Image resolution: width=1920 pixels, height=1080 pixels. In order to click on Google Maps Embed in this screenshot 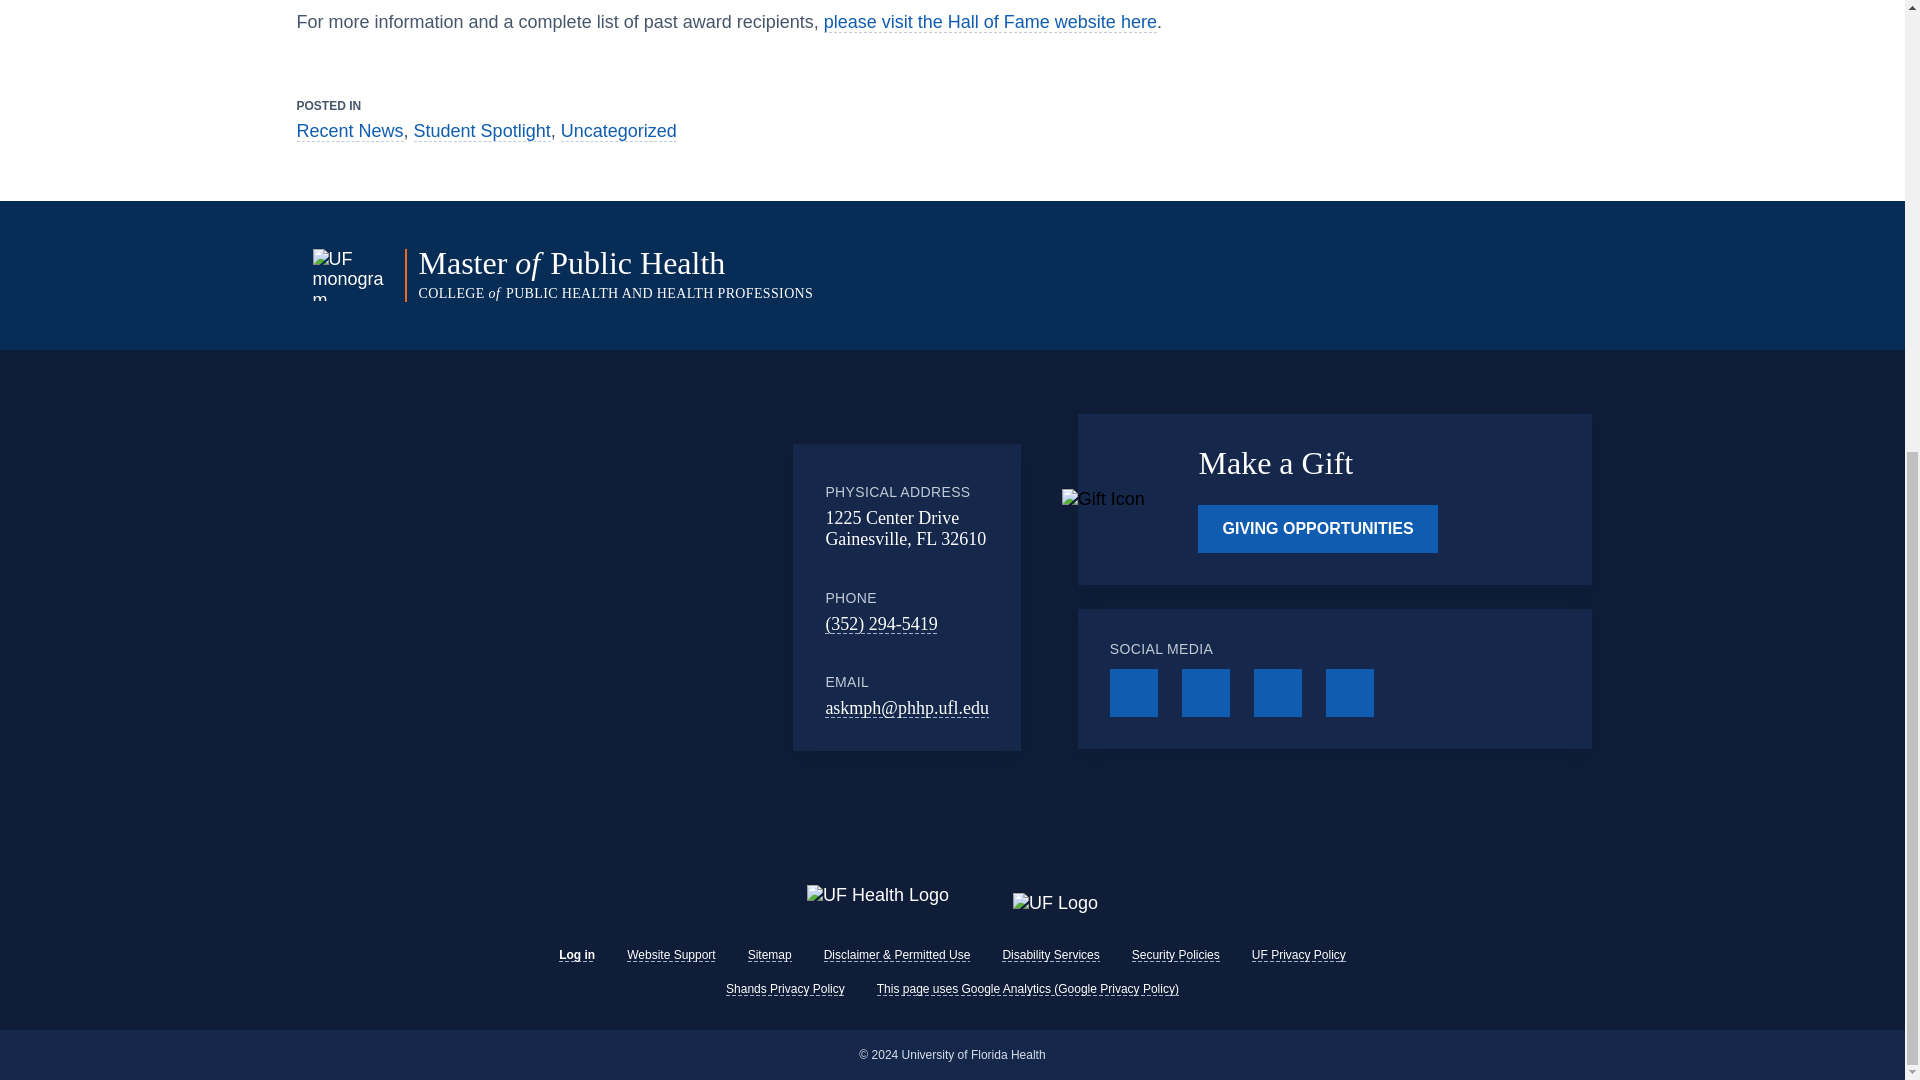, I will do `click(629, 597)`.